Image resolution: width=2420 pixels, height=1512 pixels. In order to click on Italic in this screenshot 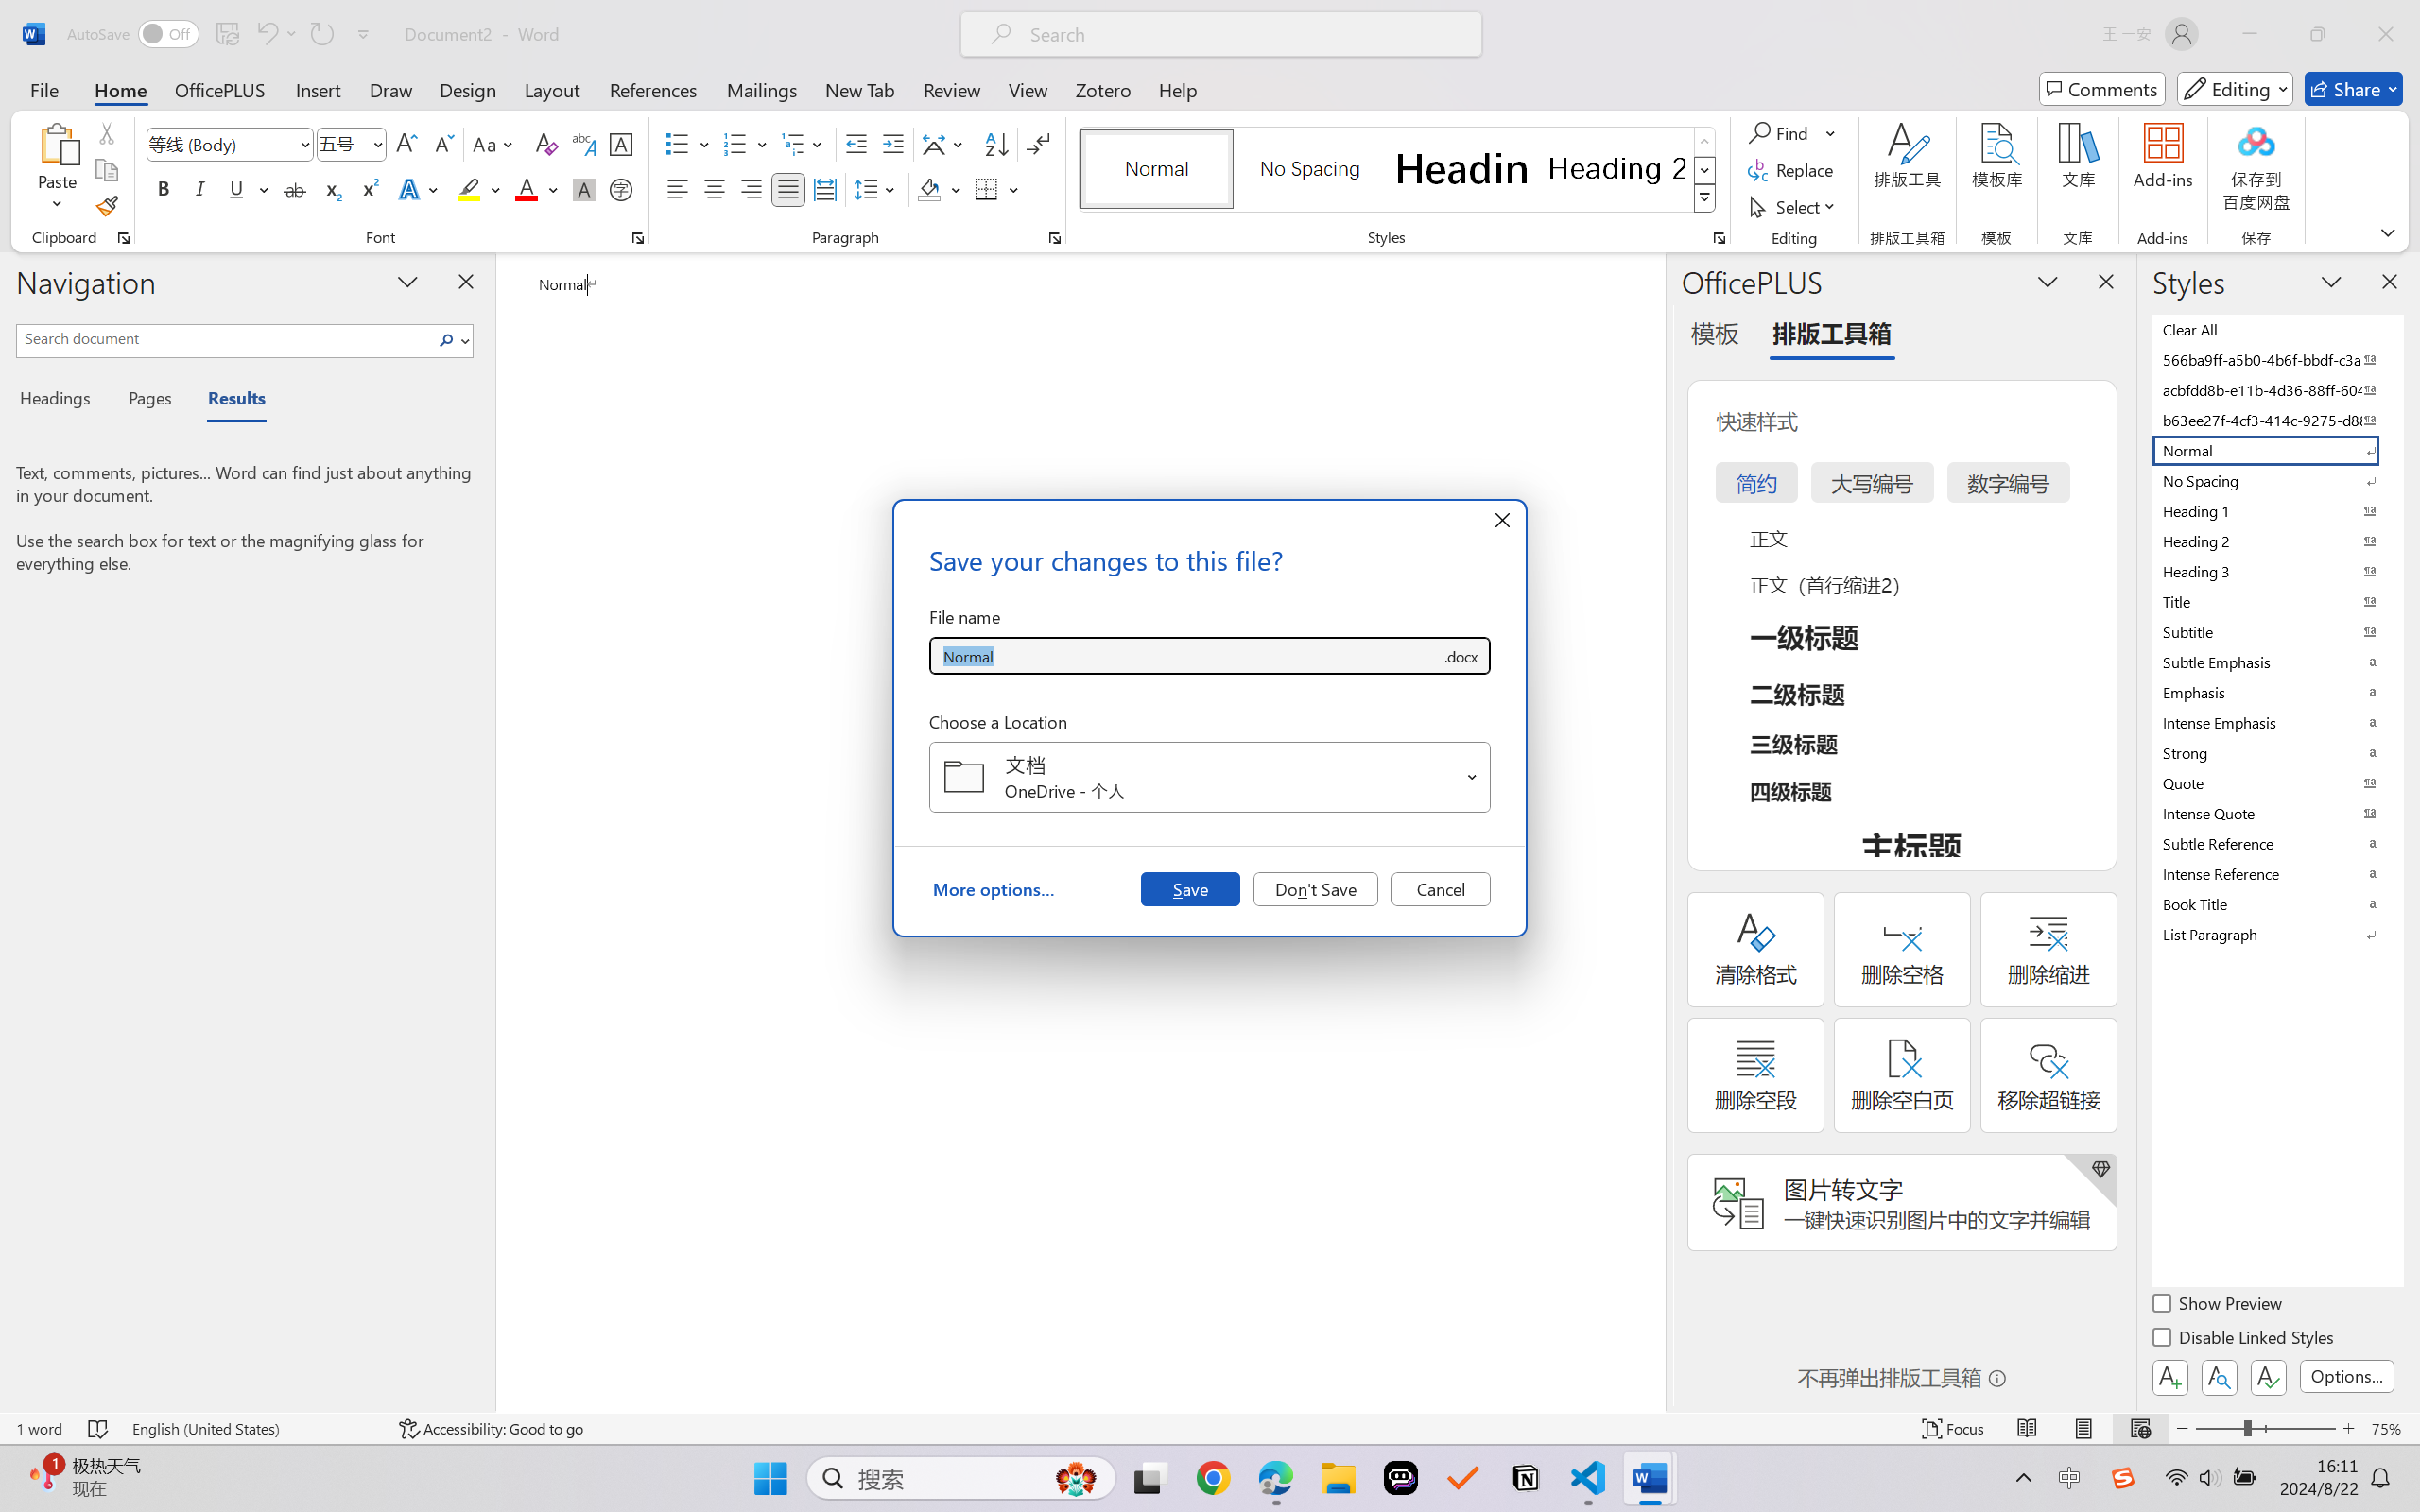, I will do `click(200, 189)`.